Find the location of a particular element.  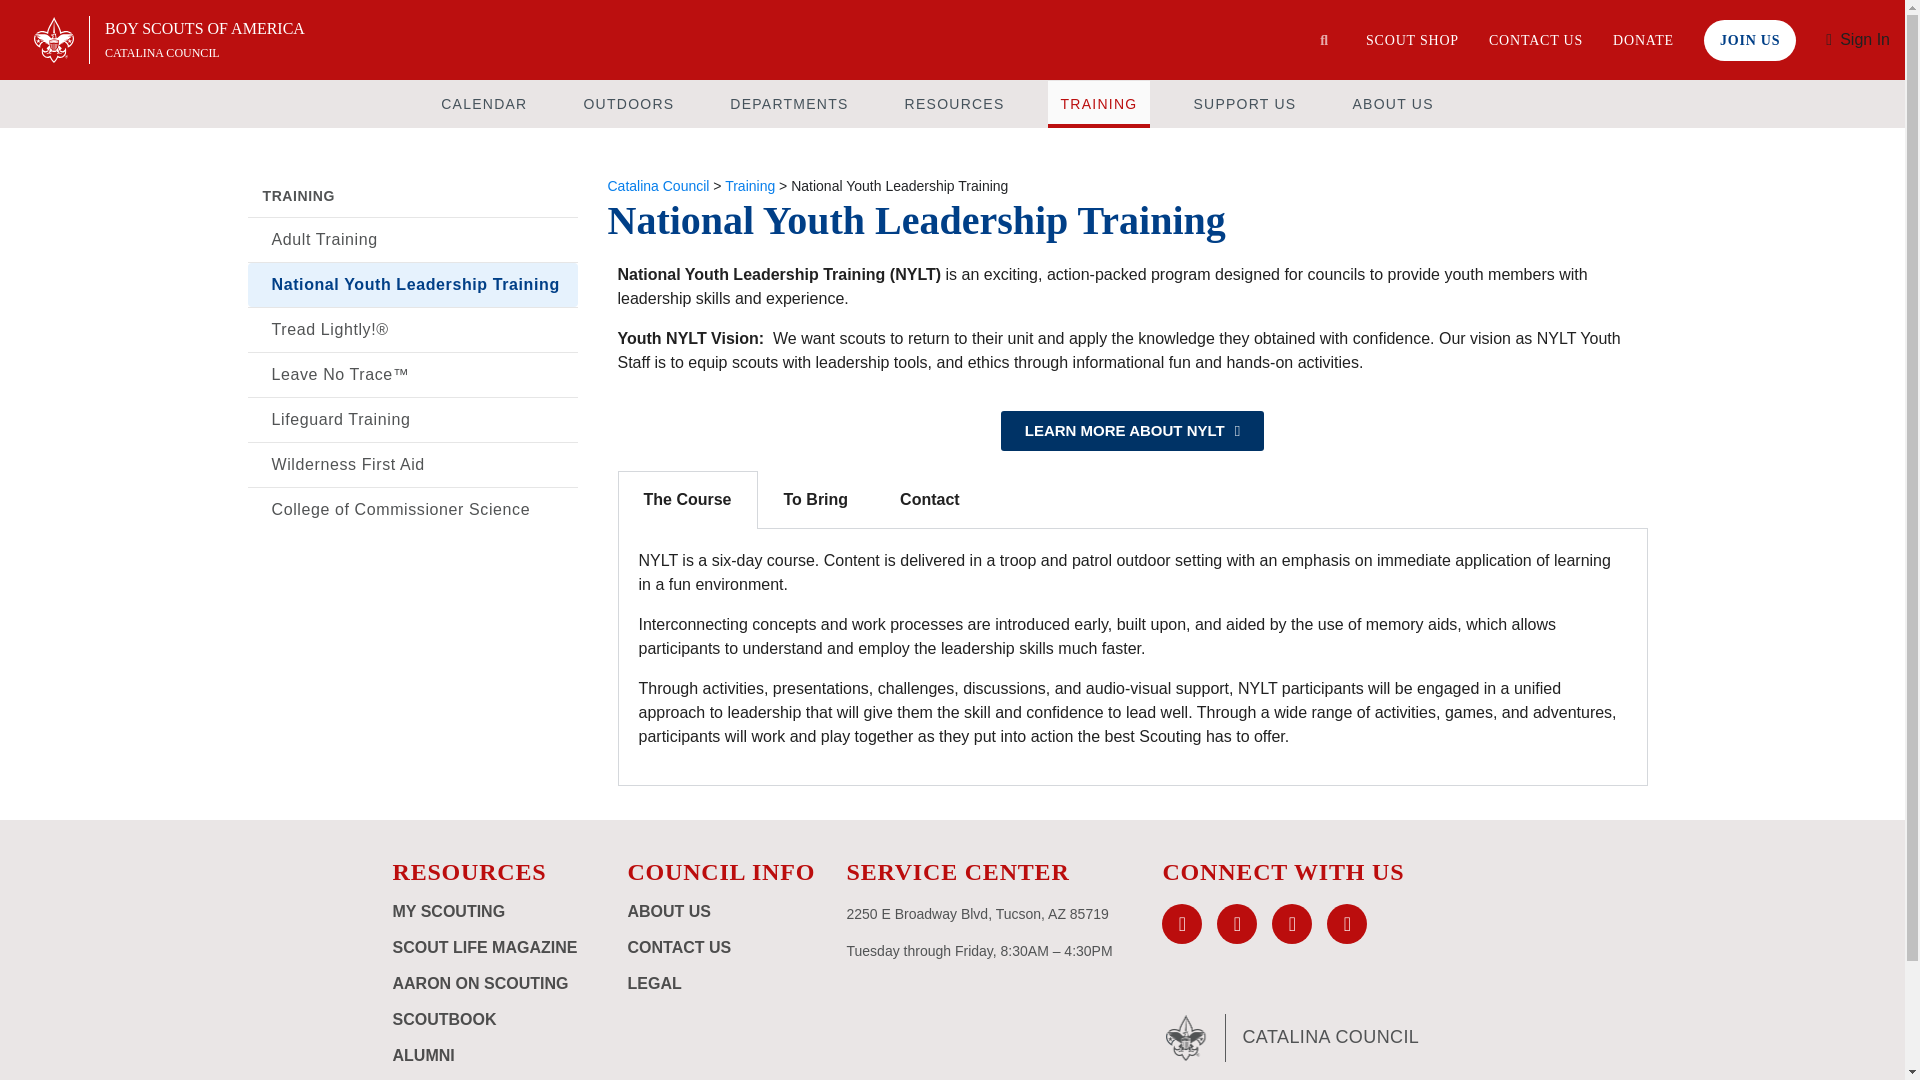

JOIN US is located at coordinates (1750, 40).